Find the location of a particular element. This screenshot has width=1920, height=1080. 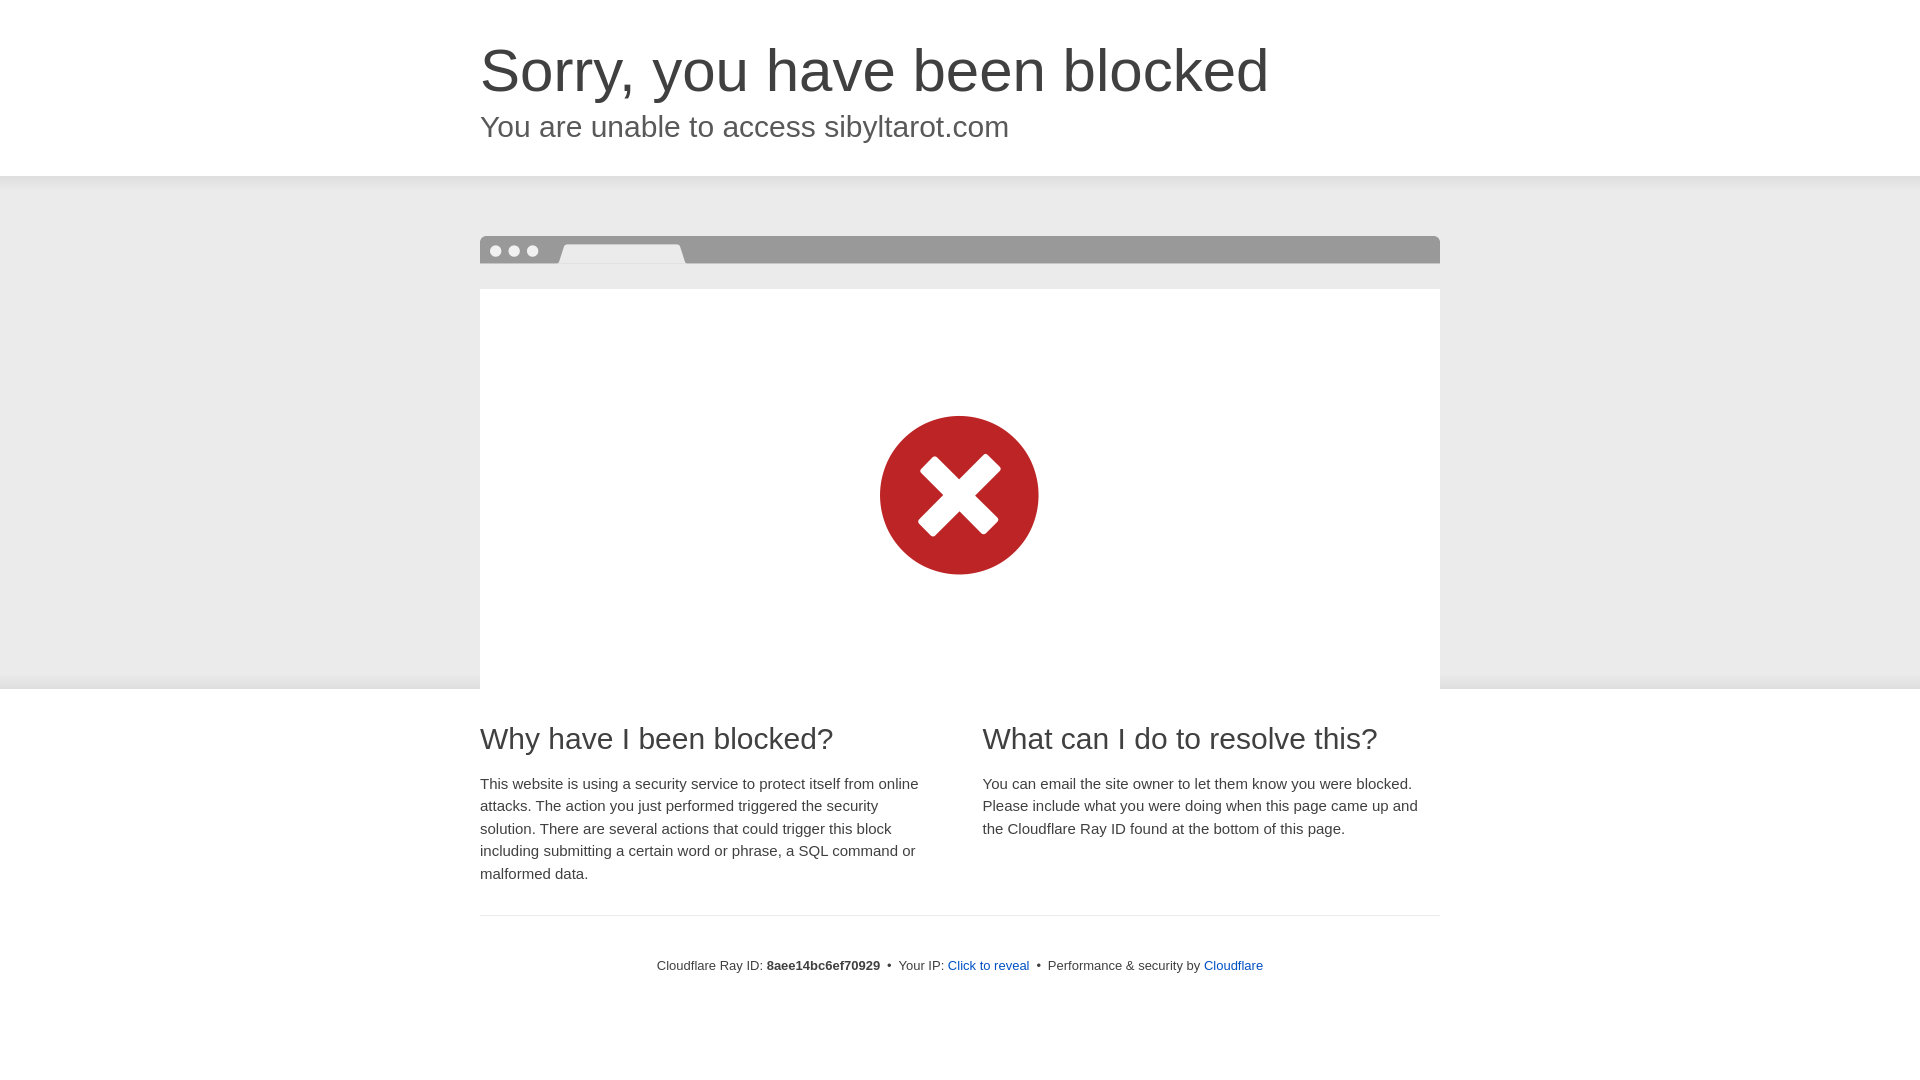

Click to reveal is located at coordinates (988, 966).